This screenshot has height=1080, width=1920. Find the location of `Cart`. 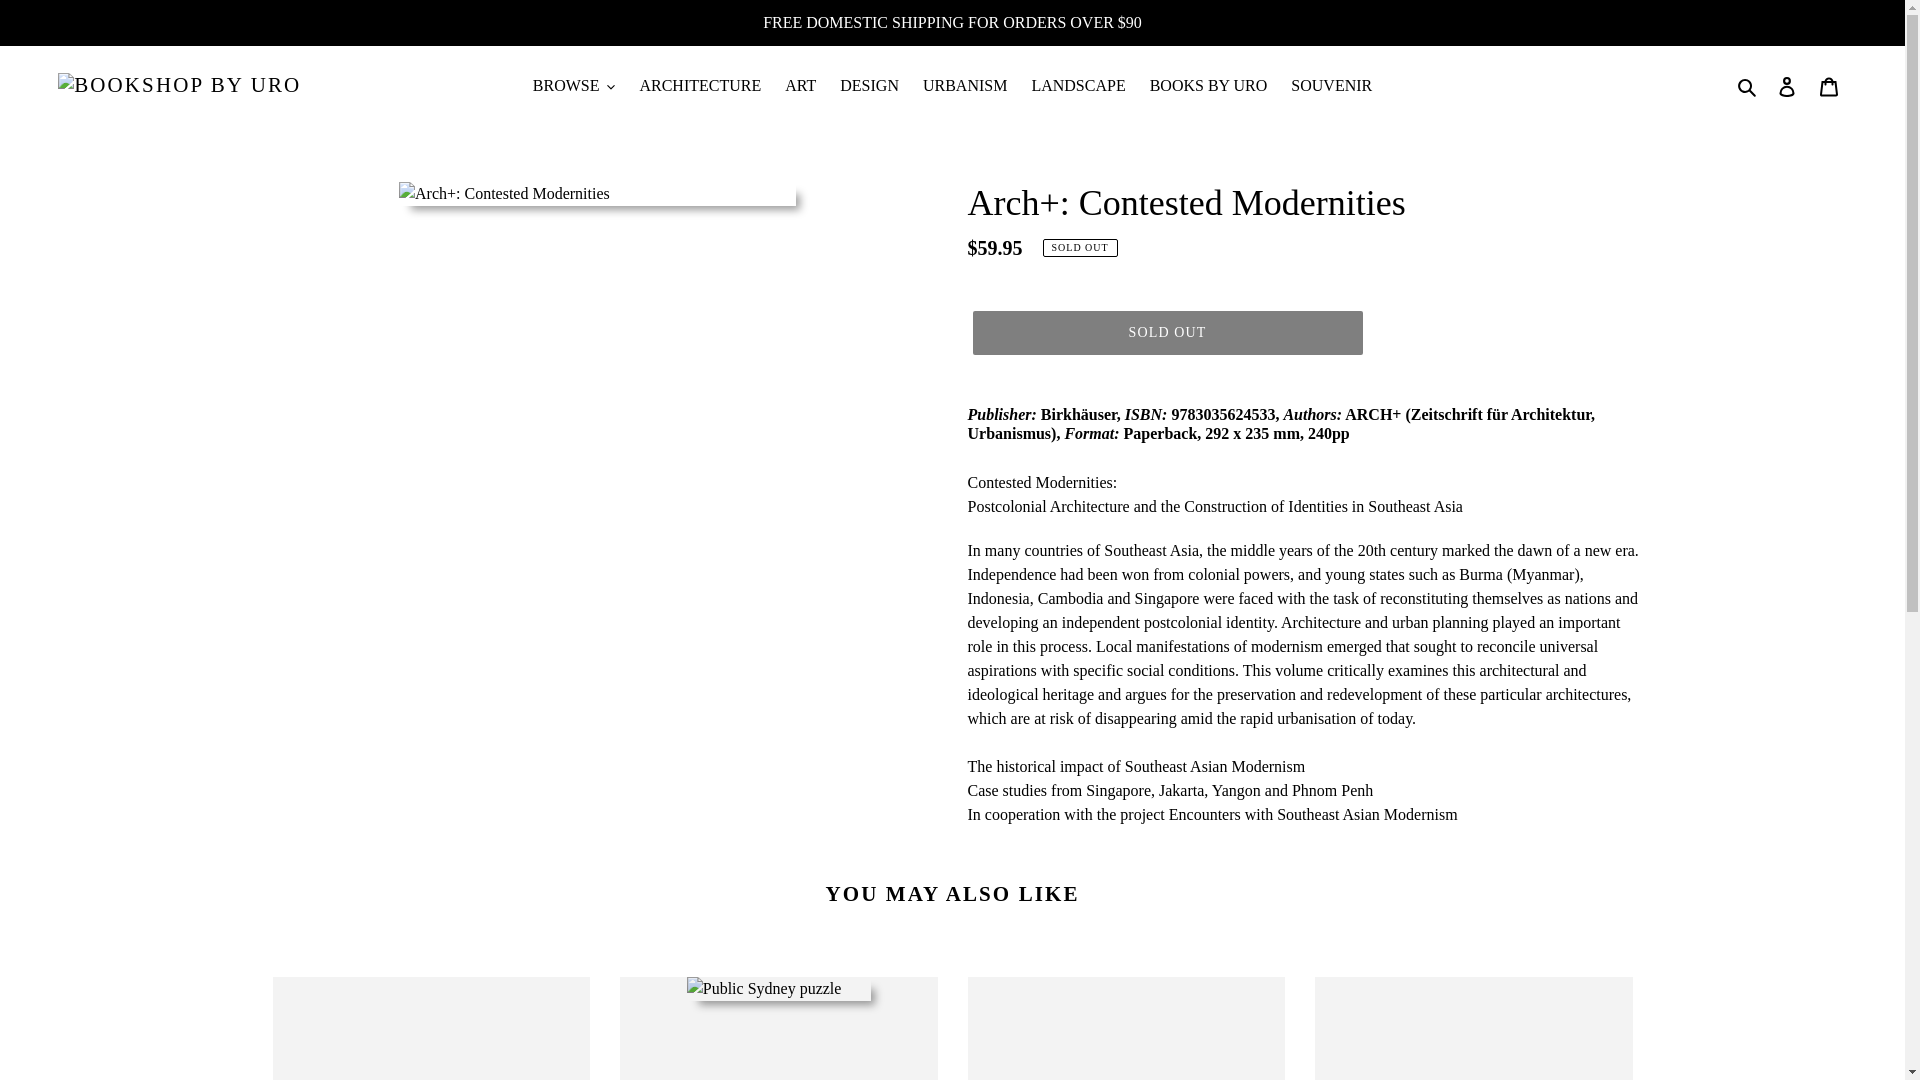

Cart is located at coordinates (1829, 86).